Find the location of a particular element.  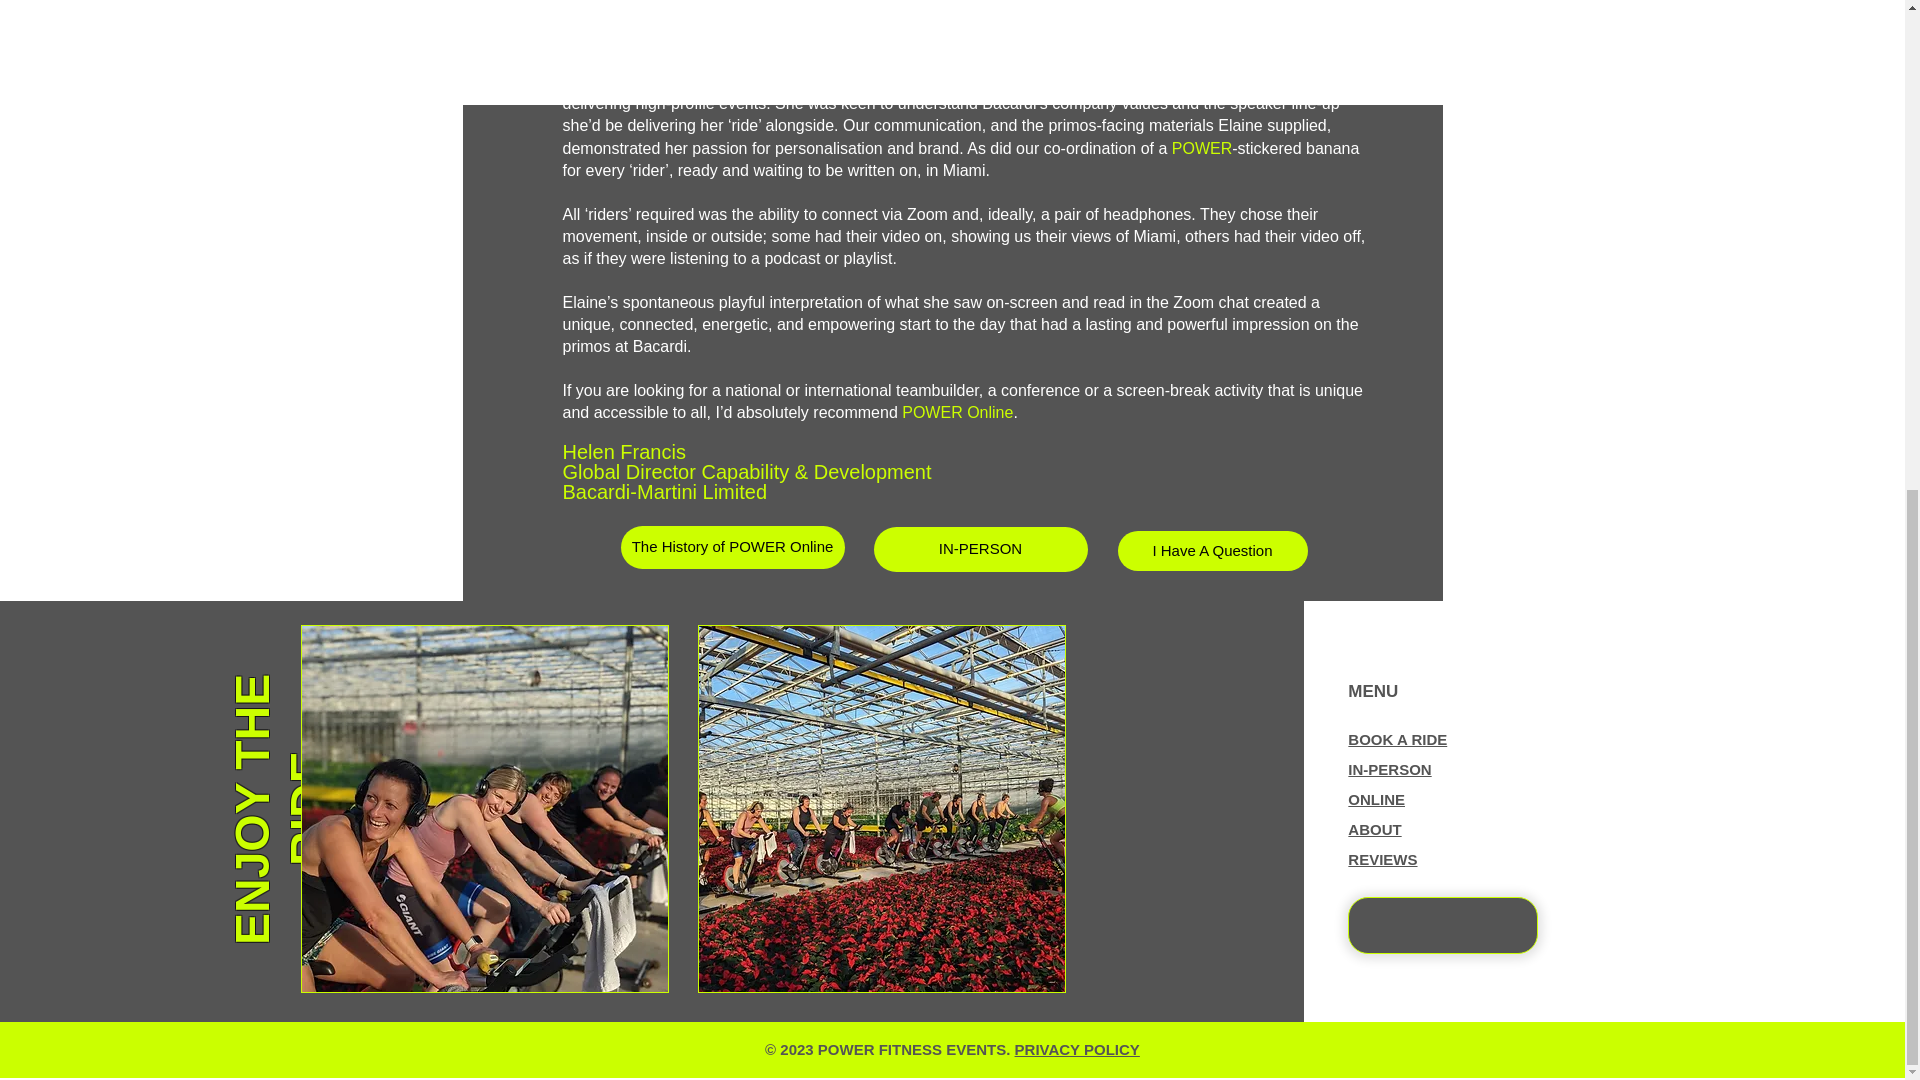

The History of POWER Online is located at coordinates (732, 547).